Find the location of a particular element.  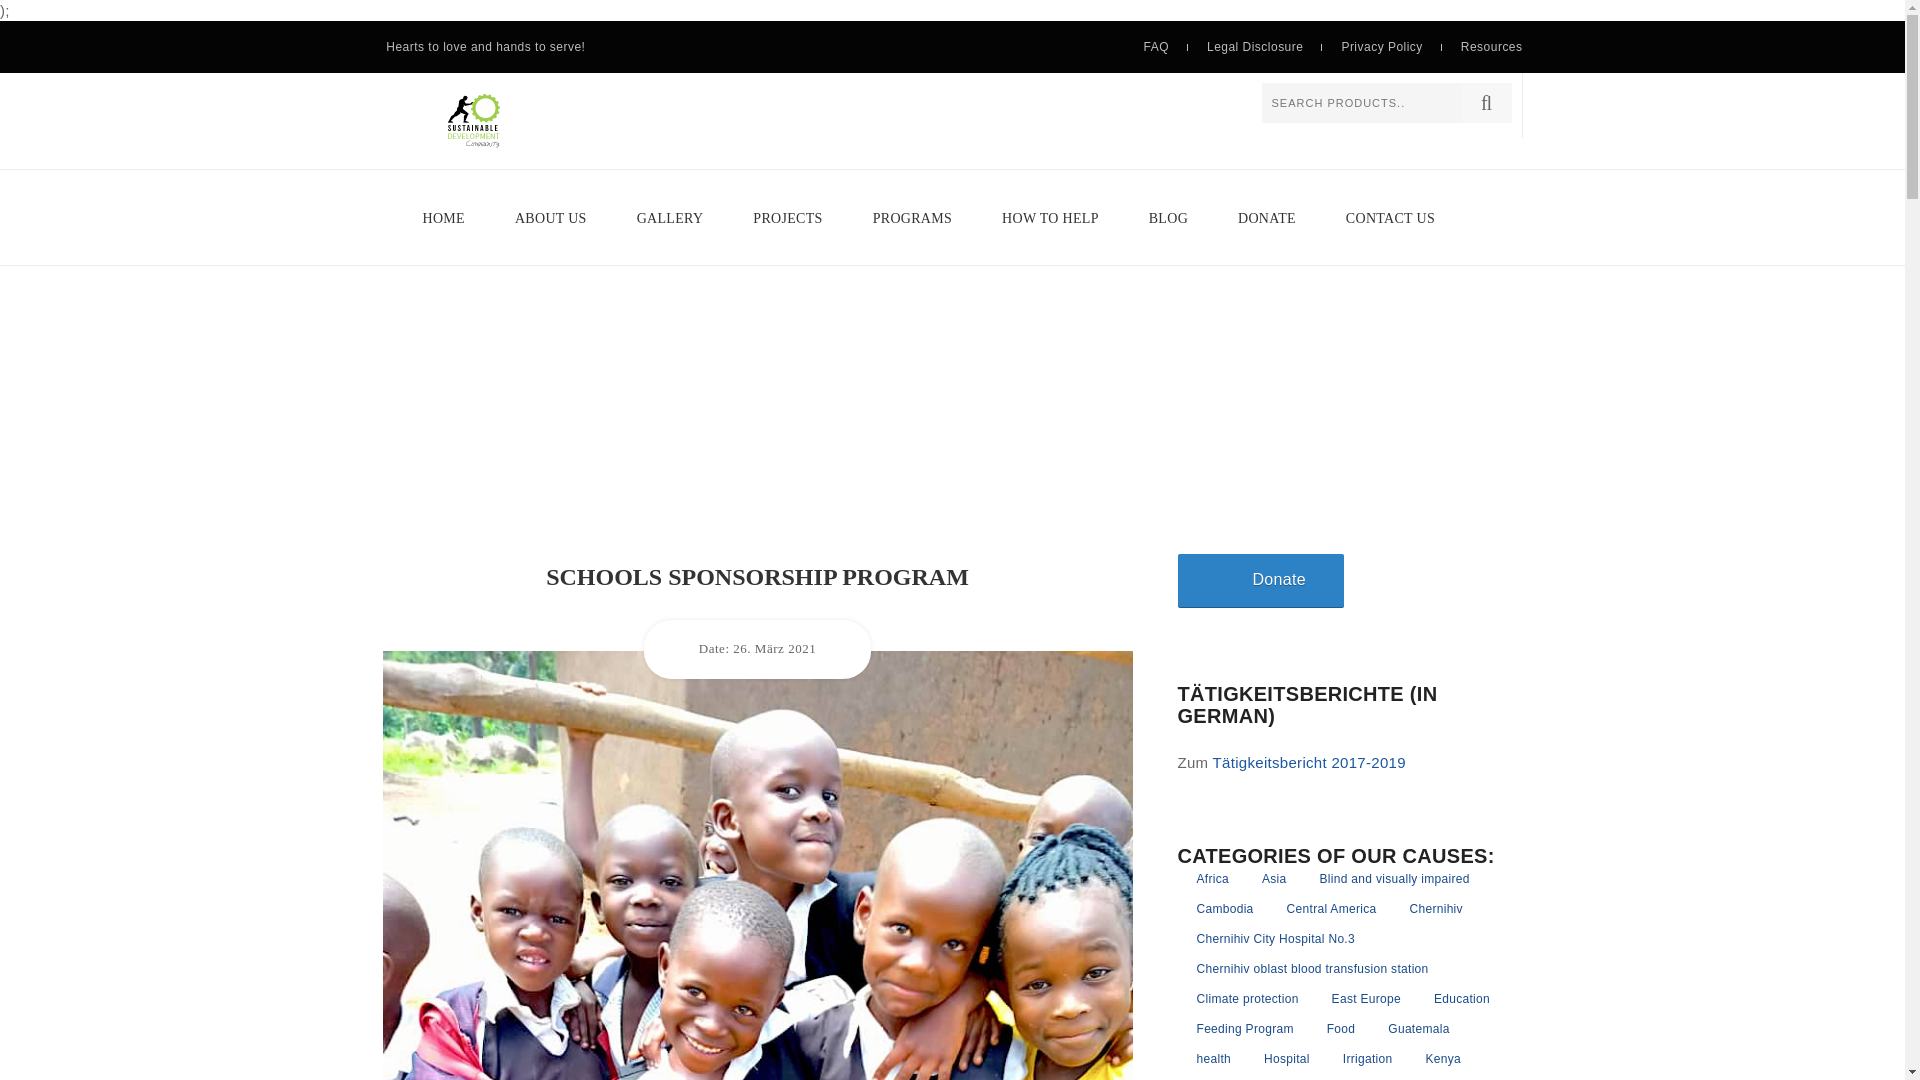

Search is located at coordinates (1486, 103).